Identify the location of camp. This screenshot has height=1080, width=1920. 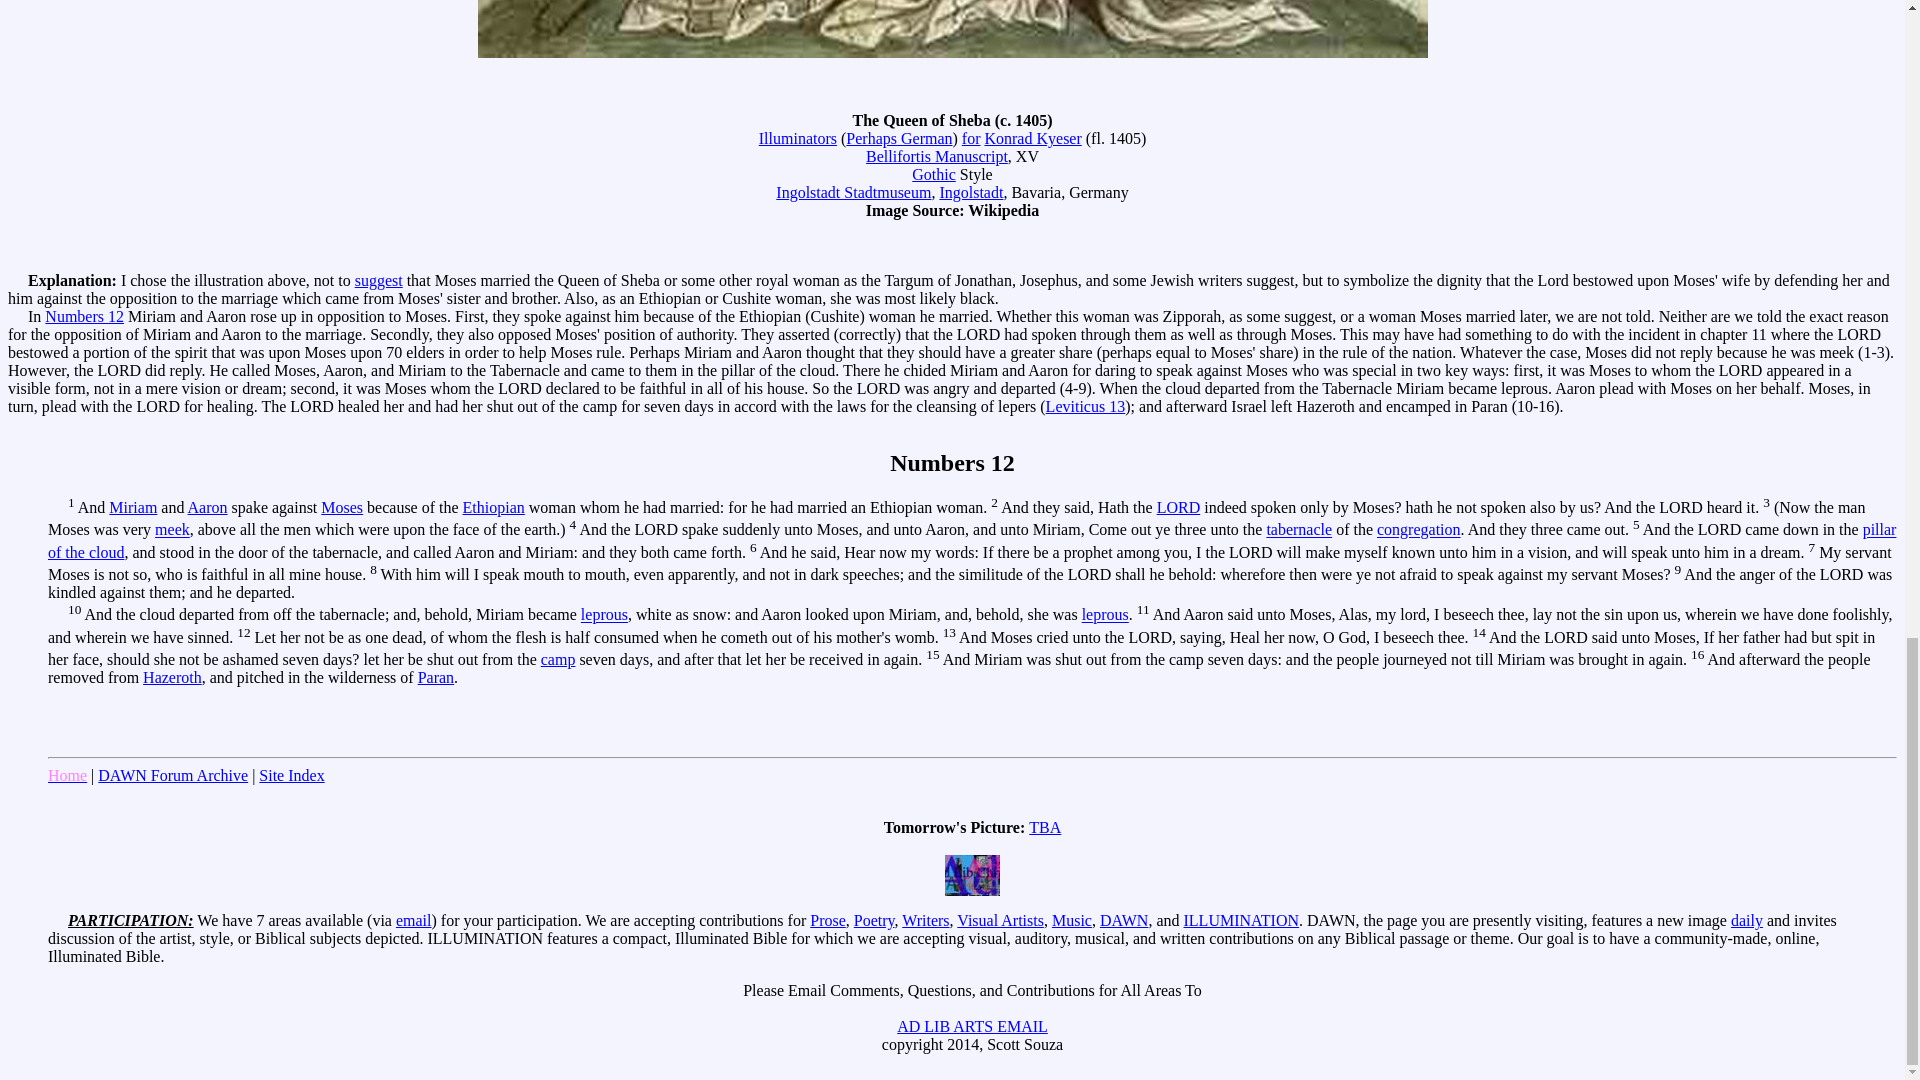
(558, 660).